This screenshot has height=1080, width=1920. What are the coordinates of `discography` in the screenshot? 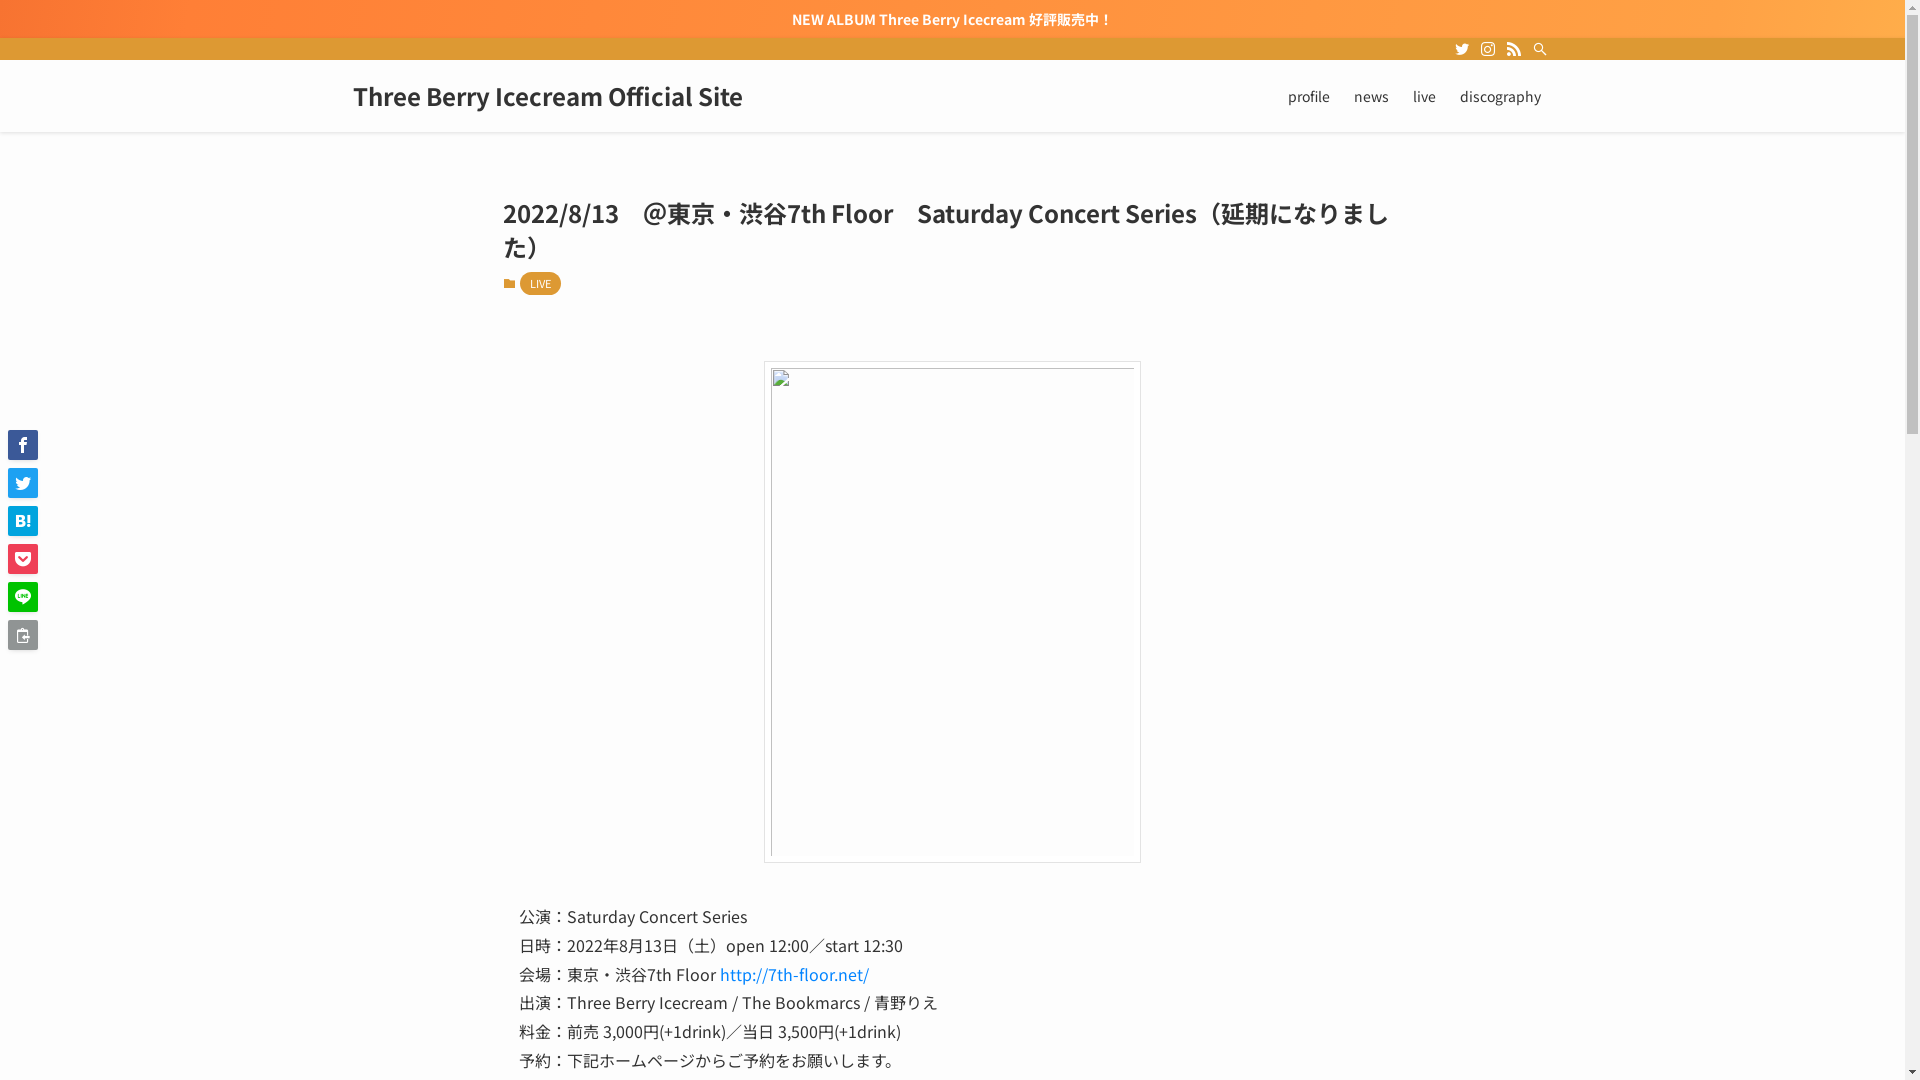 It's located at (1500, 96).